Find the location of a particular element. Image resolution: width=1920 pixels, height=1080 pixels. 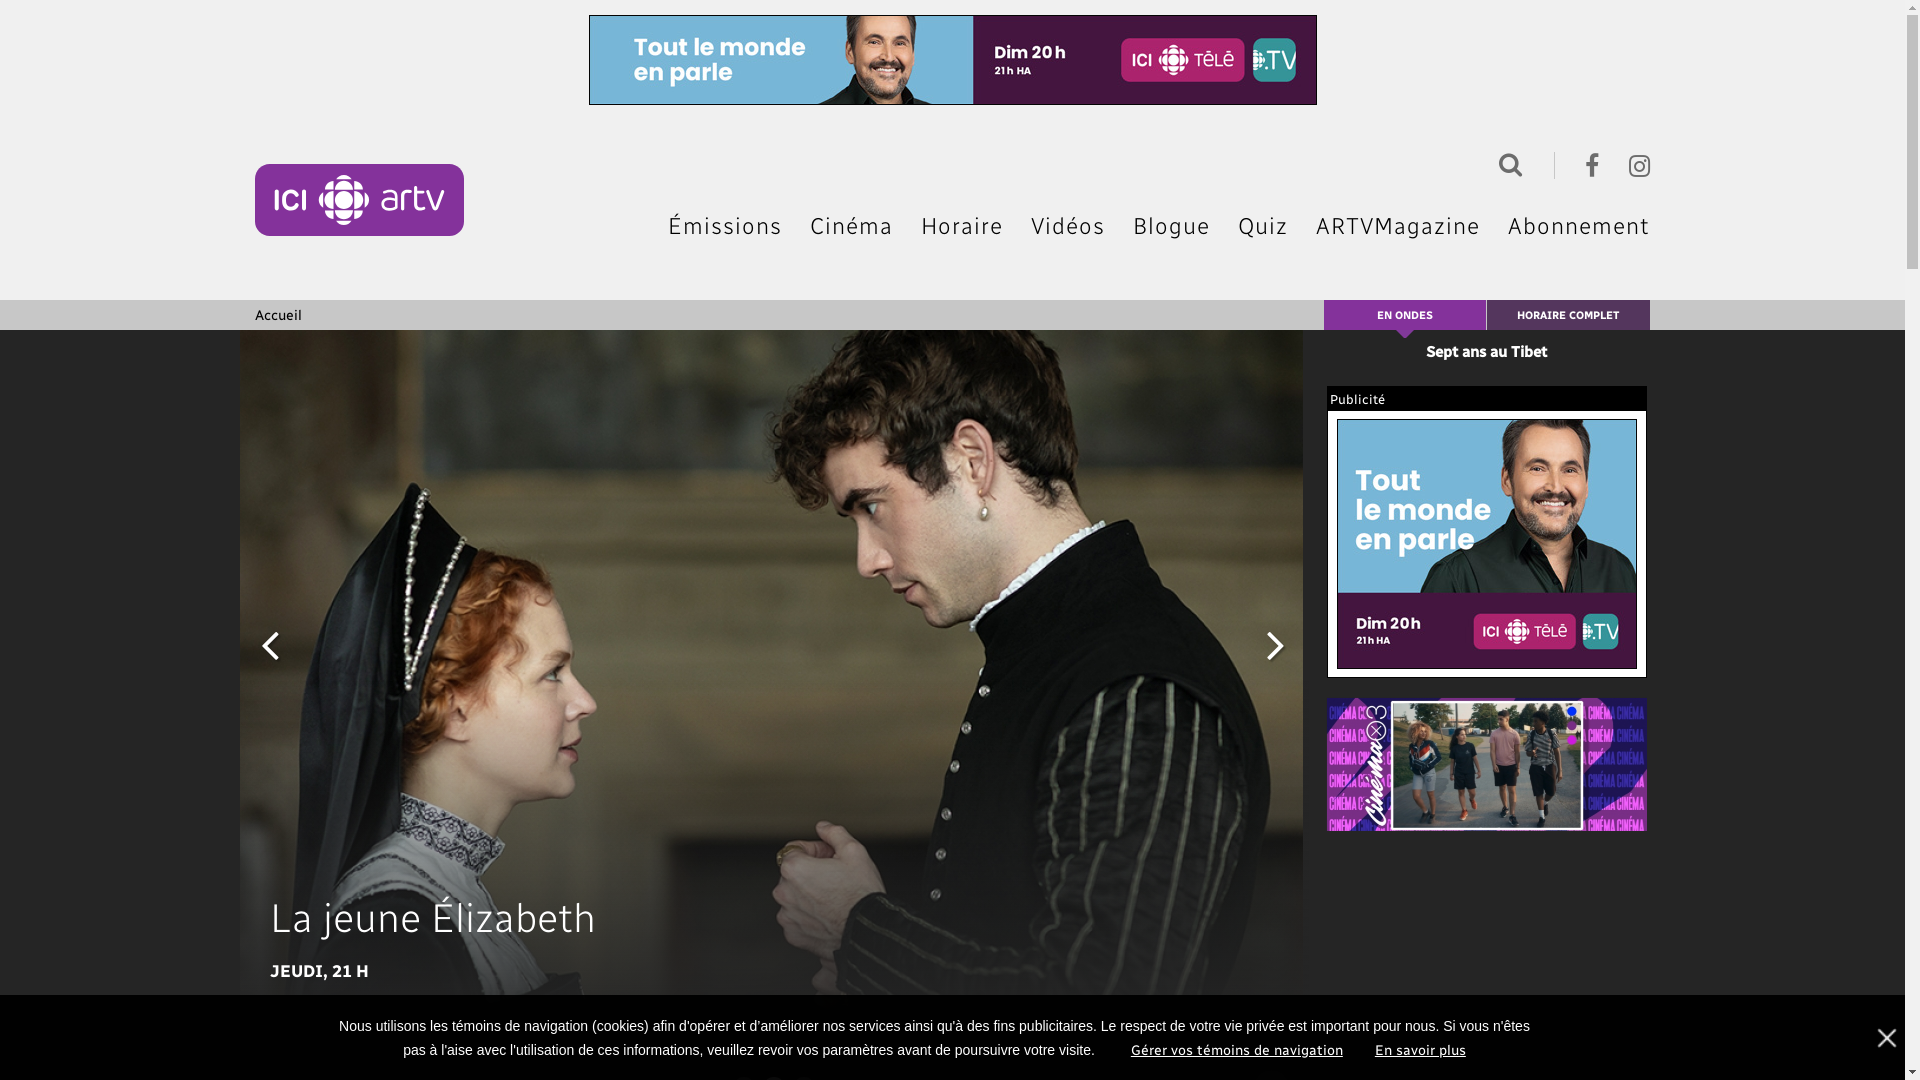

ICI ARTV is located at coordinates (360, 200).